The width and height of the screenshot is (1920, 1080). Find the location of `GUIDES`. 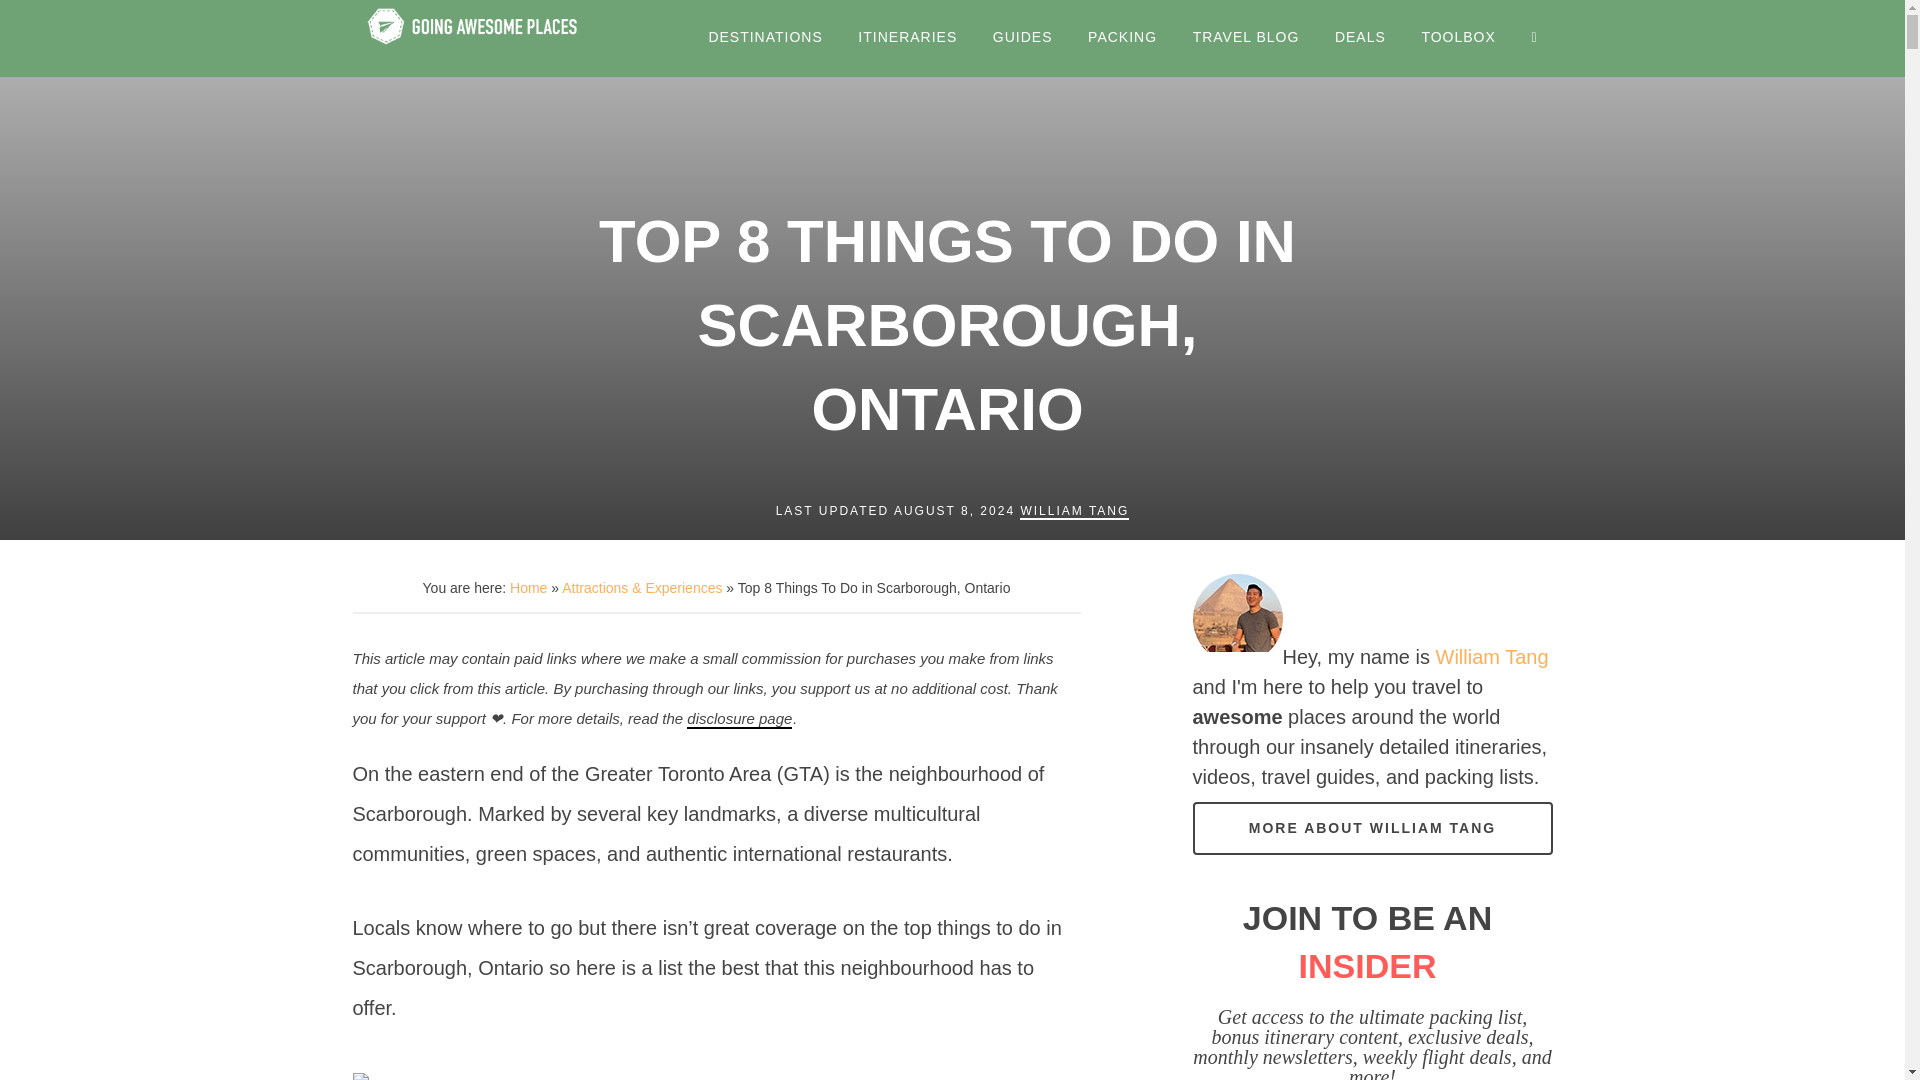

GUIDES is located at coordinates (1022, 38).